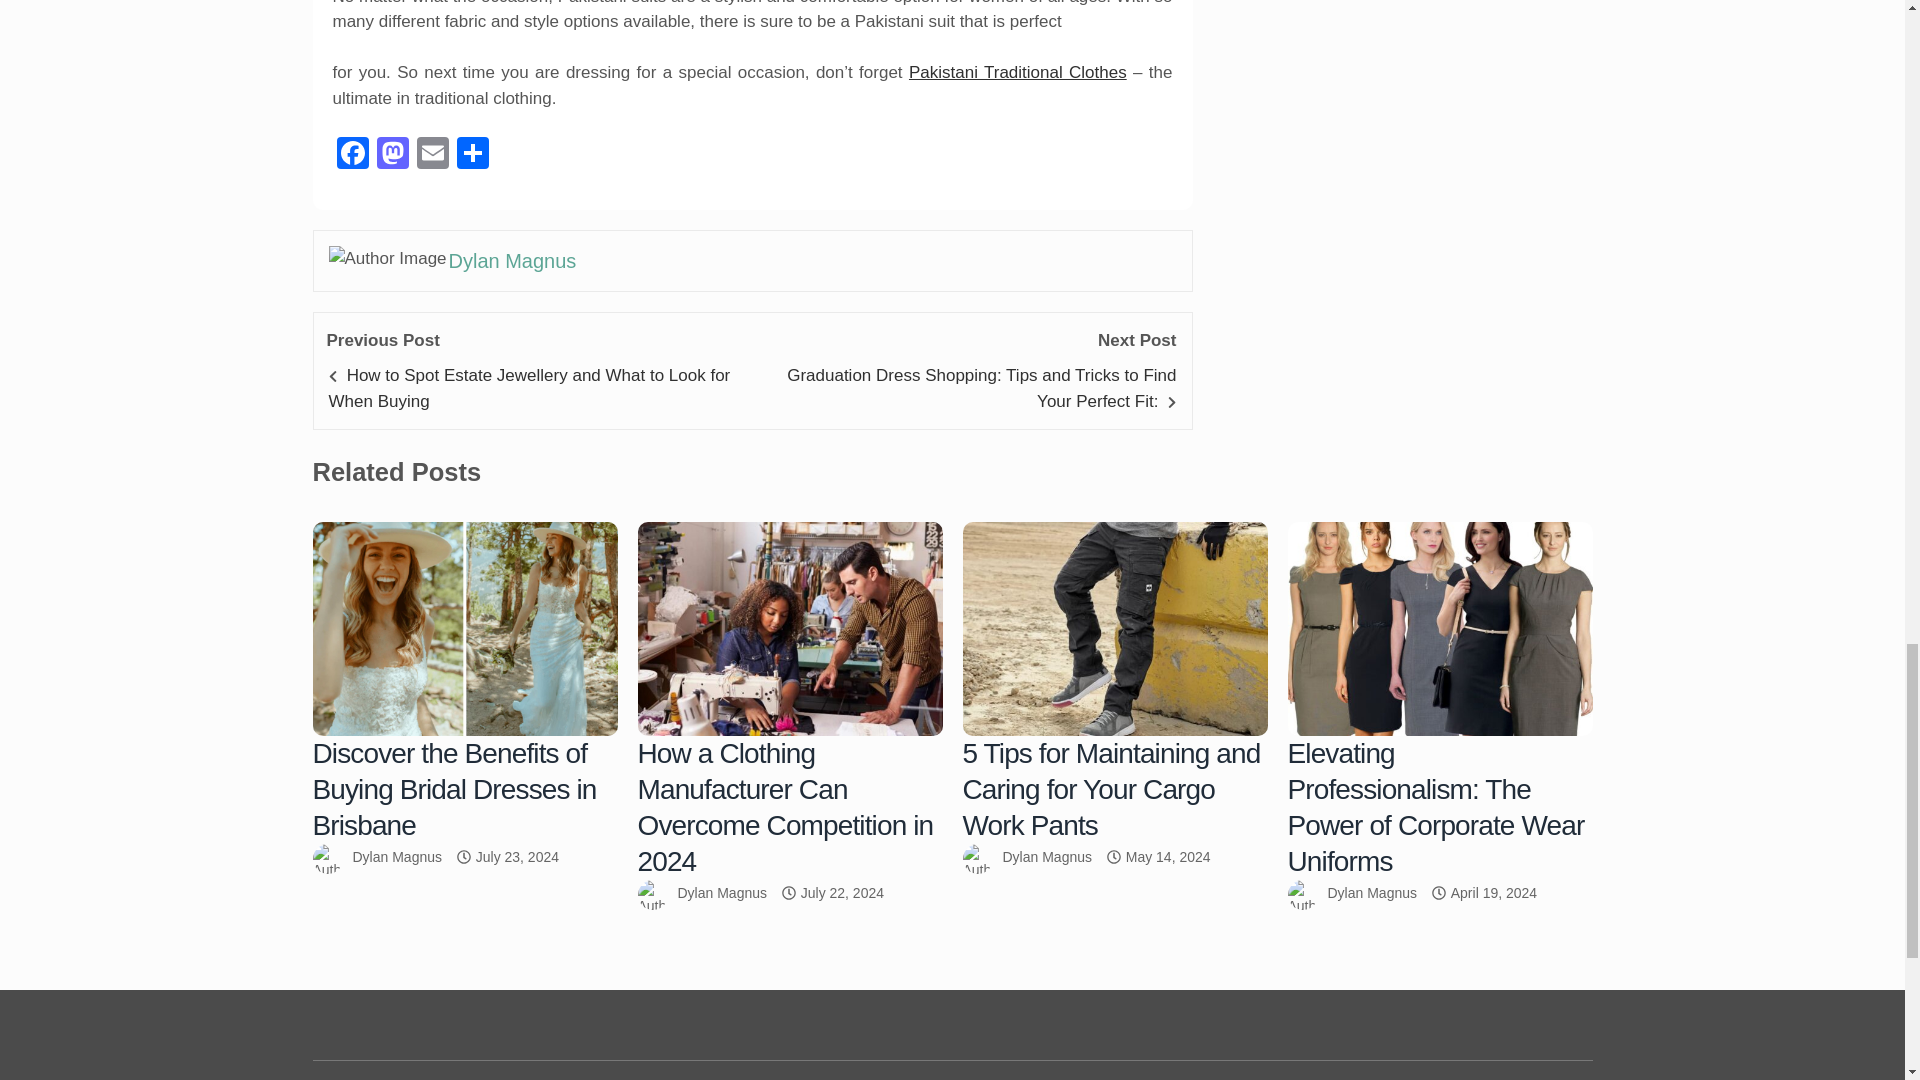 This screenshot has width=1920, height=1080. I want to click on Author Image, so click(388, 259).